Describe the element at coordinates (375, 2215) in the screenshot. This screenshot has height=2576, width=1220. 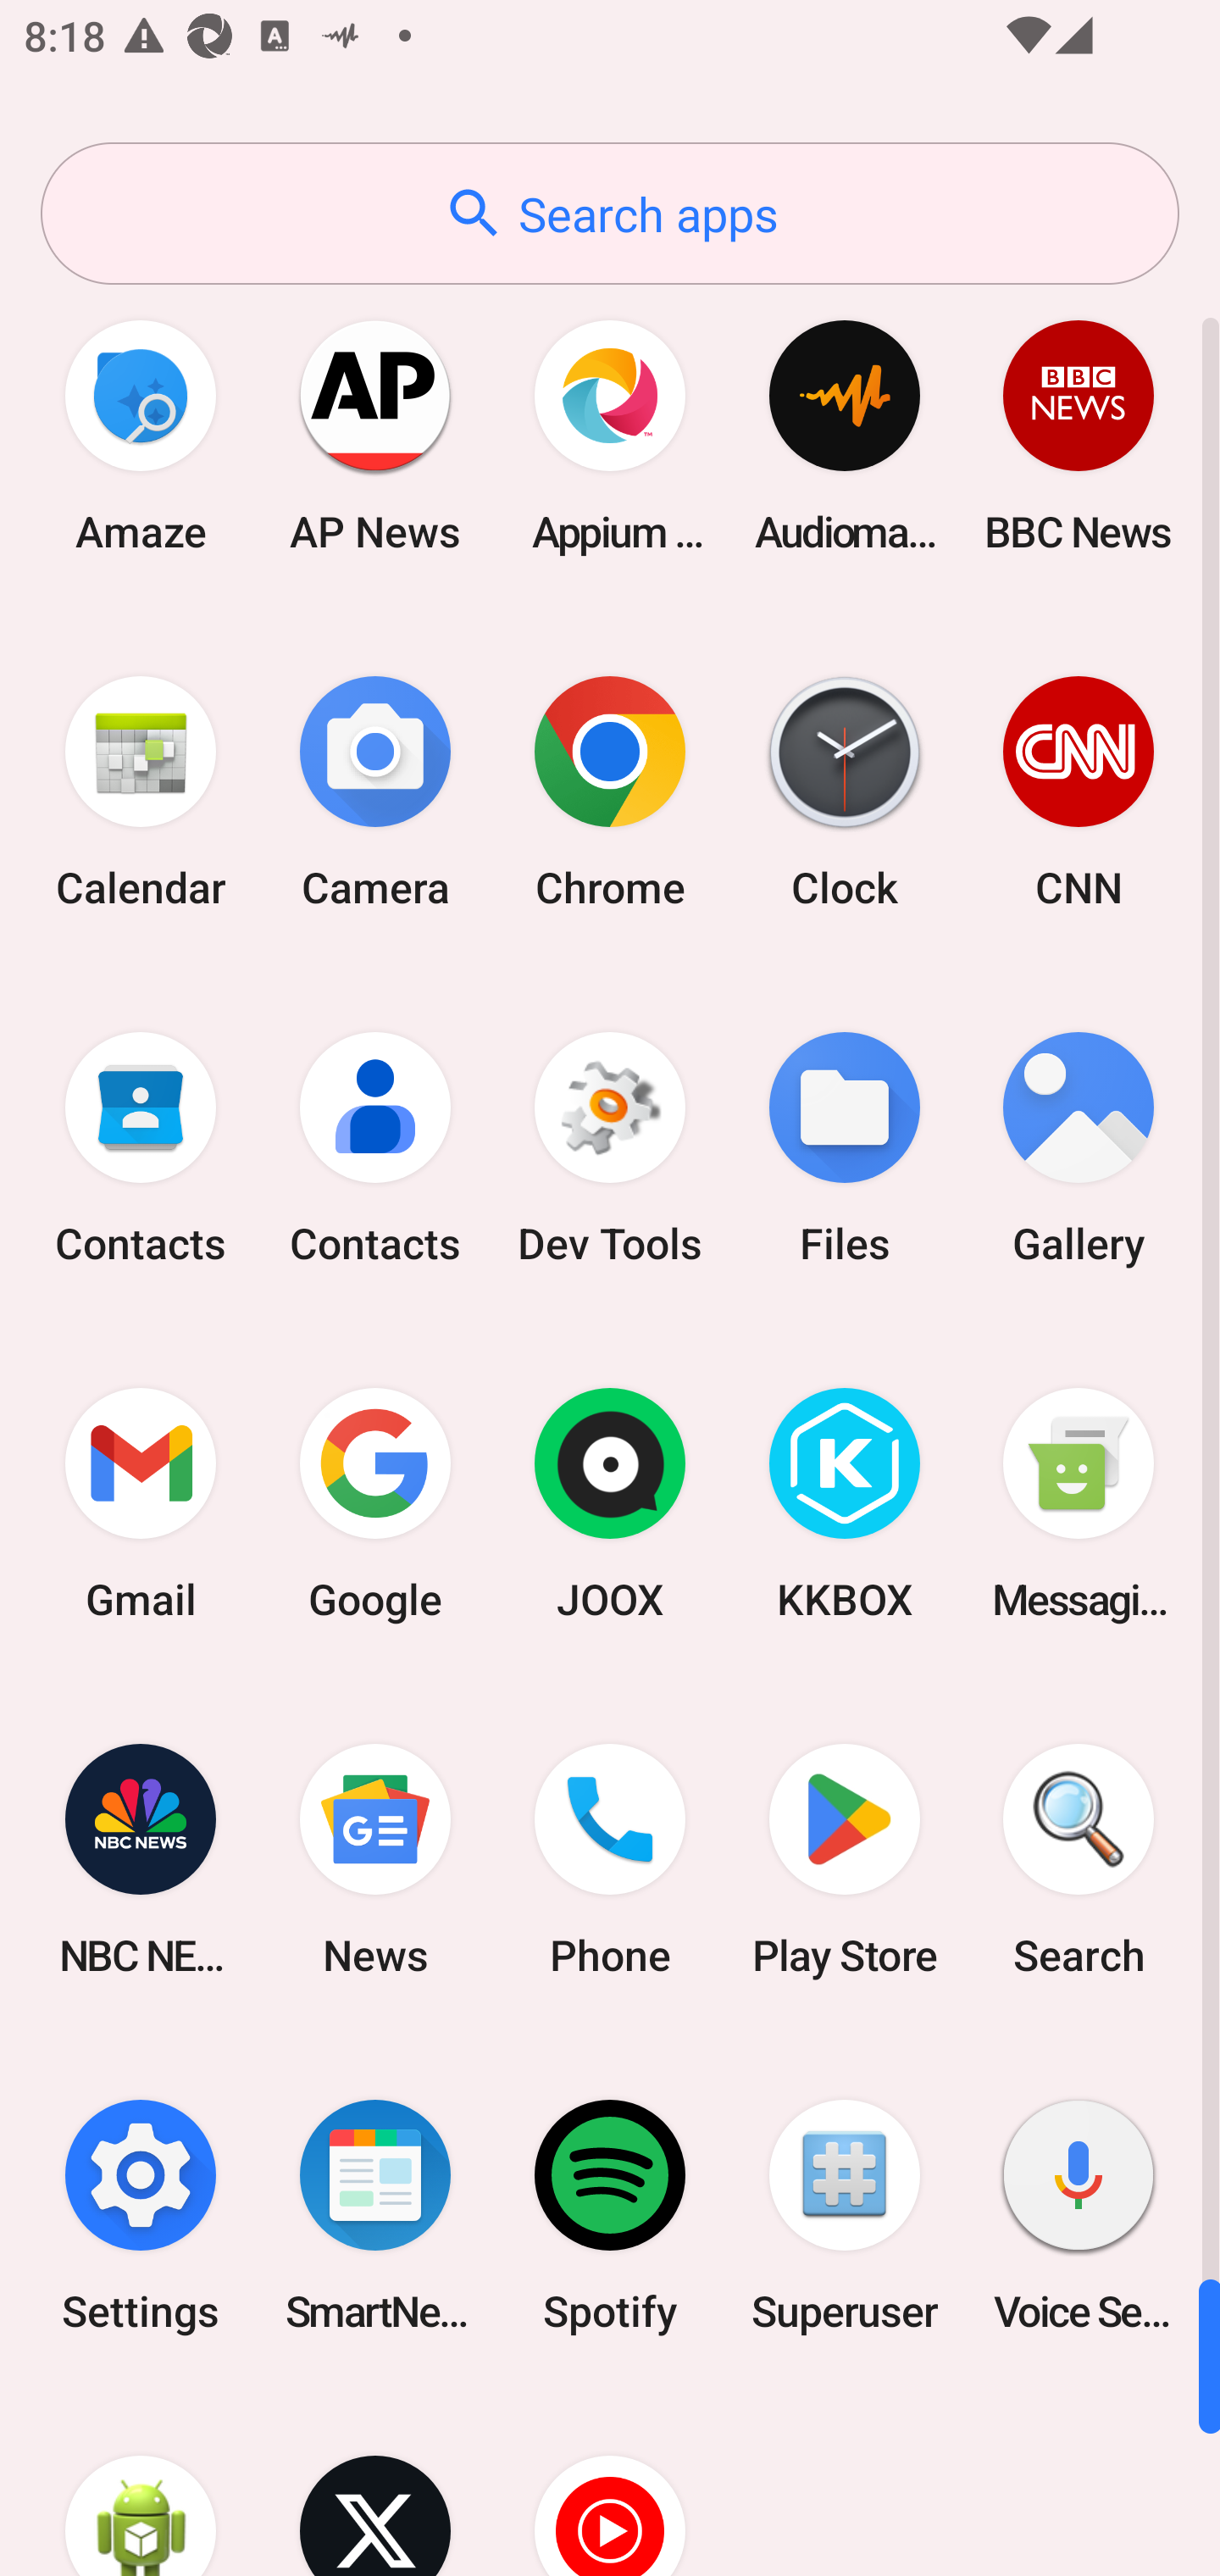
I see `SmartNews` at that location.